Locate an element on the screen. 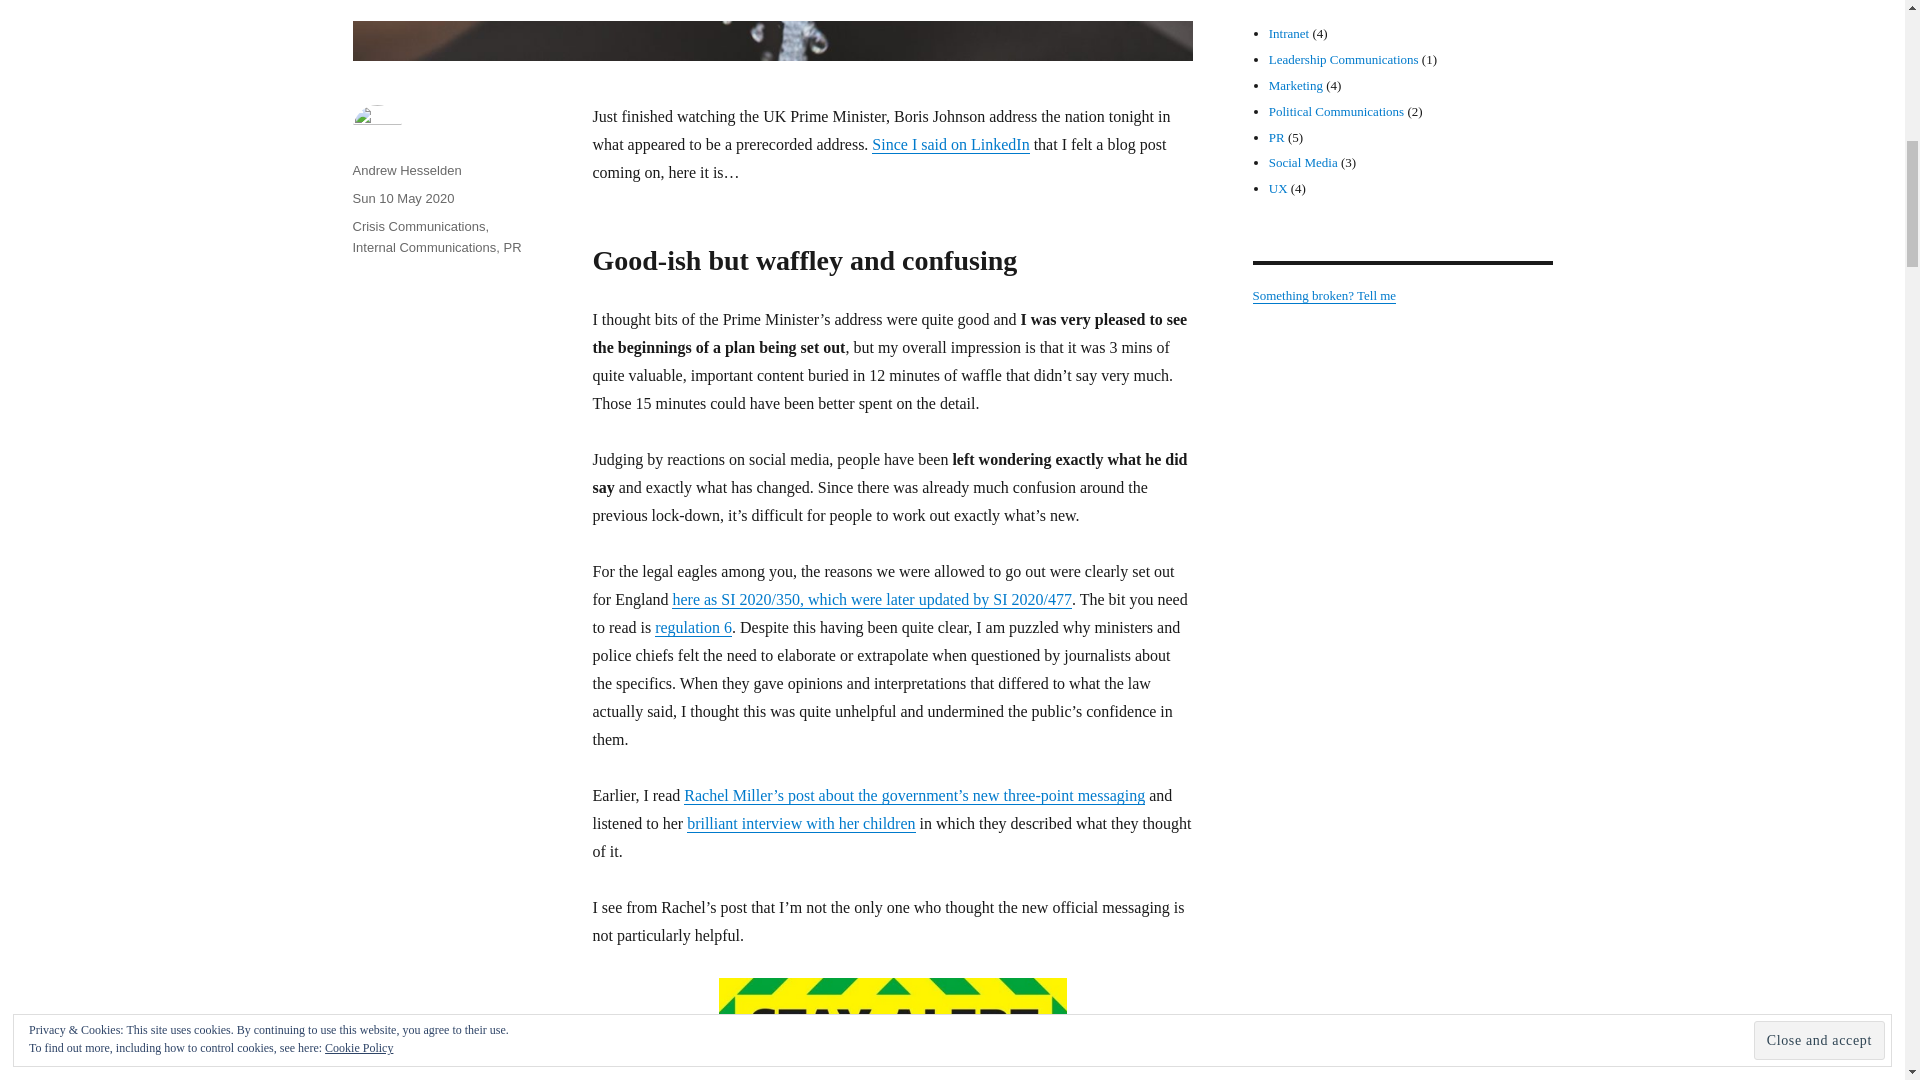  Sun 10 May 2020 is located at coordinates (402, 198).